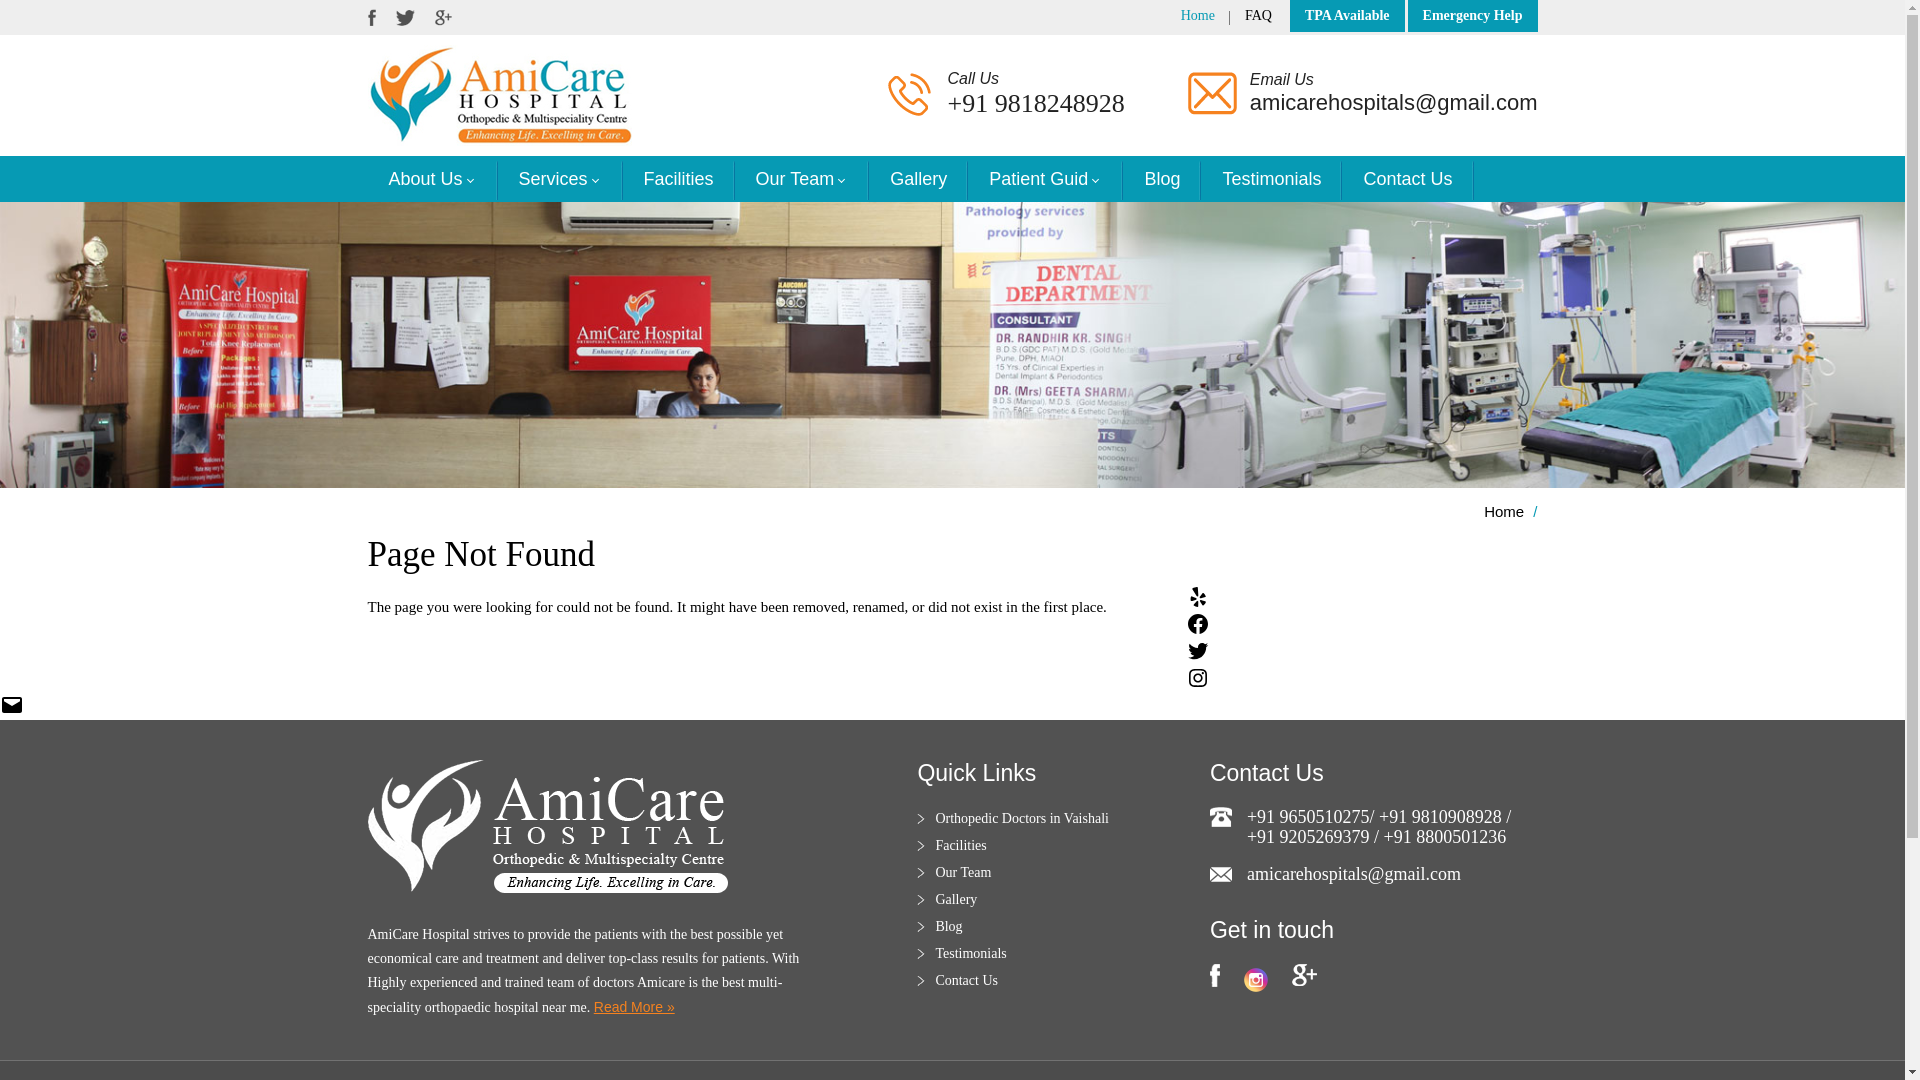  I want to click on FAQ, so click(1258, 15).